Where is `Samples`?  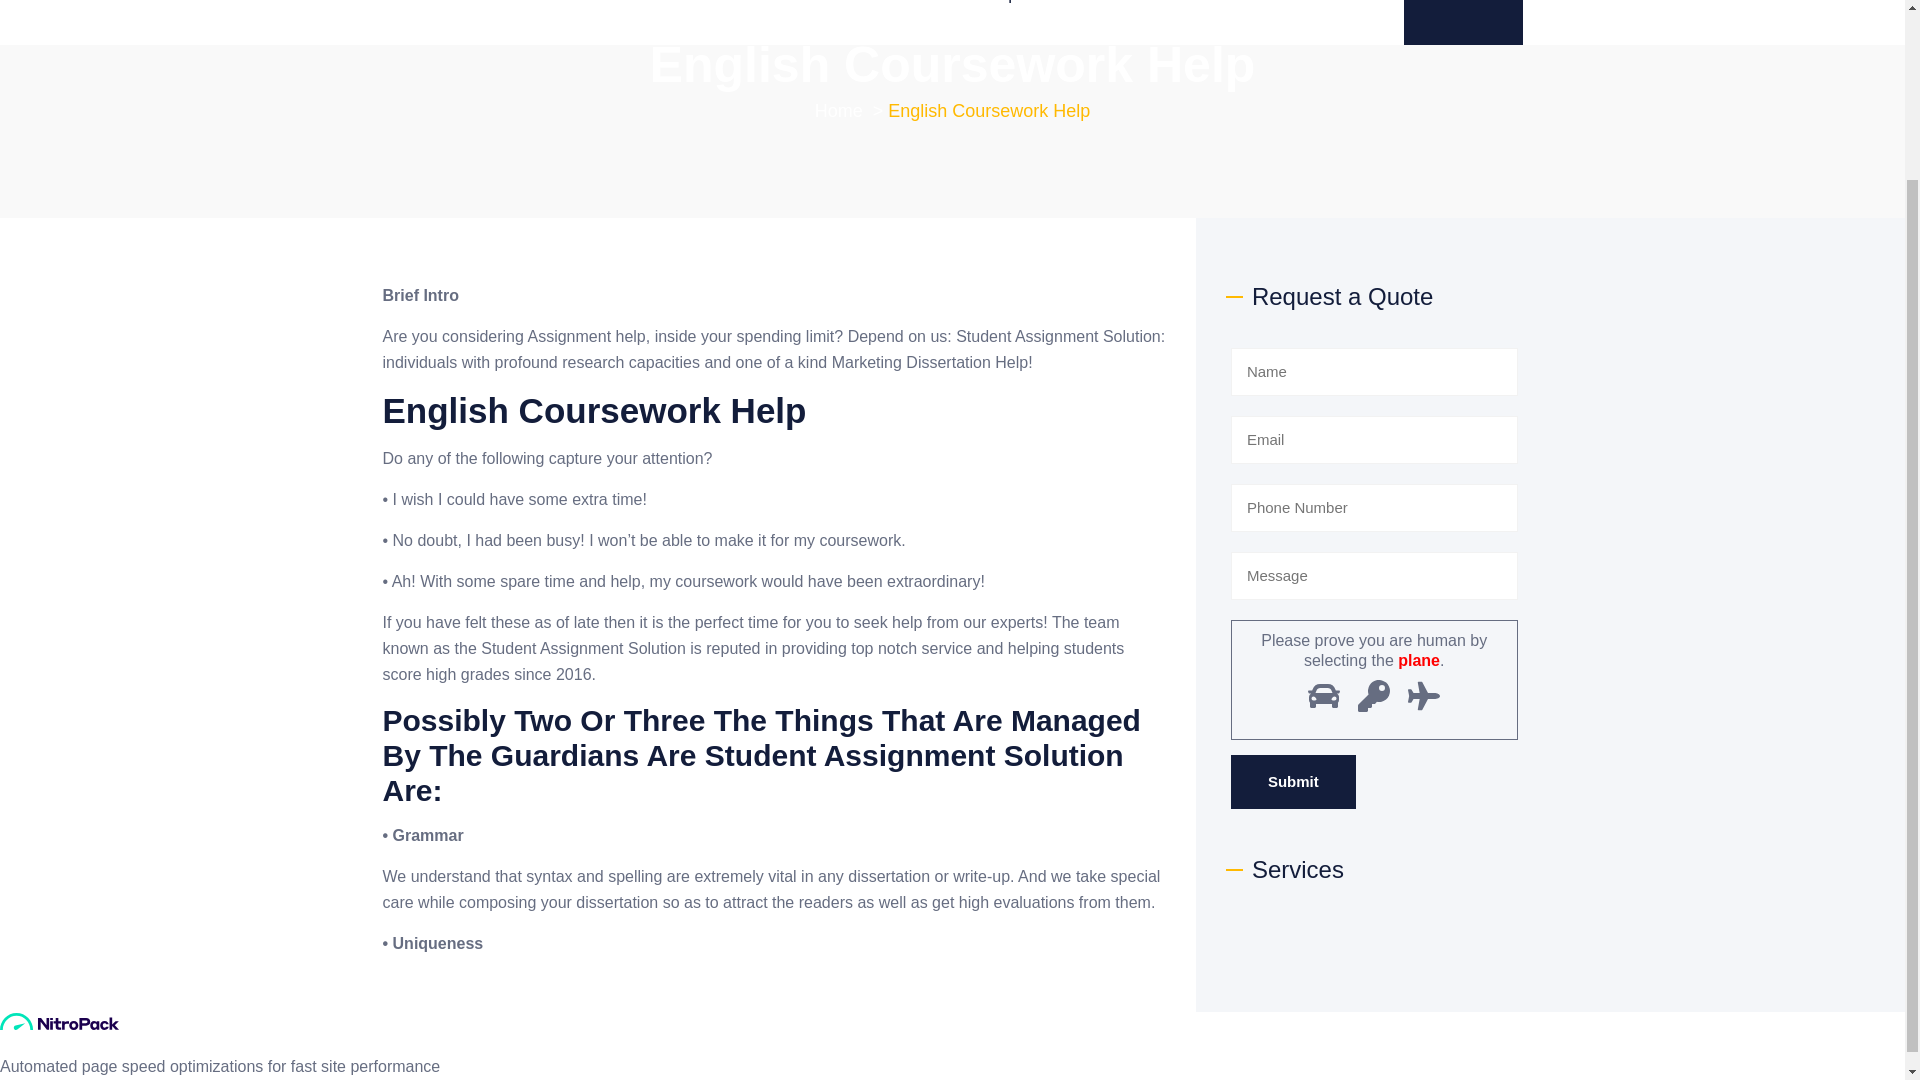 Samples is located at coordinates (1006, 22).